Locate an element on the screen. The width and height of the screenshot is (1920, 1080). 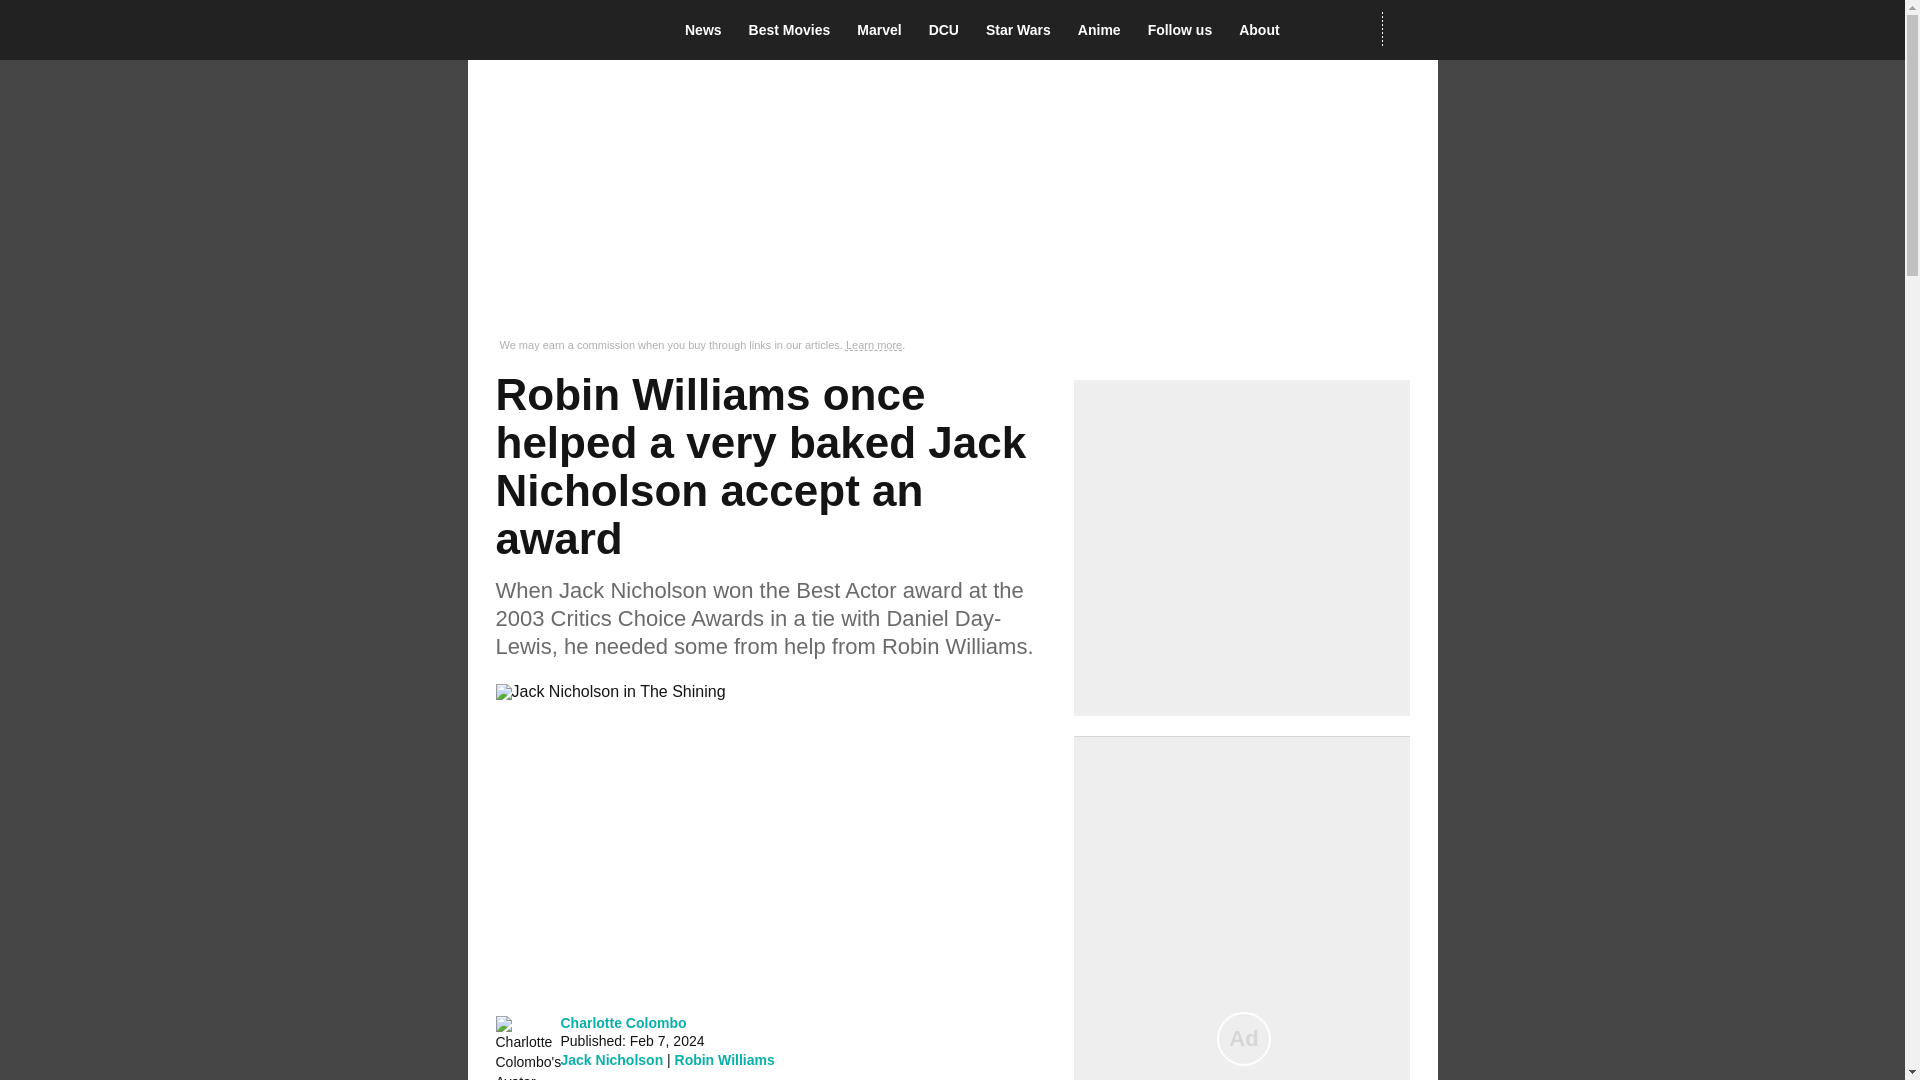
Charlotte Colombo is located at coordinates (622, 1022).